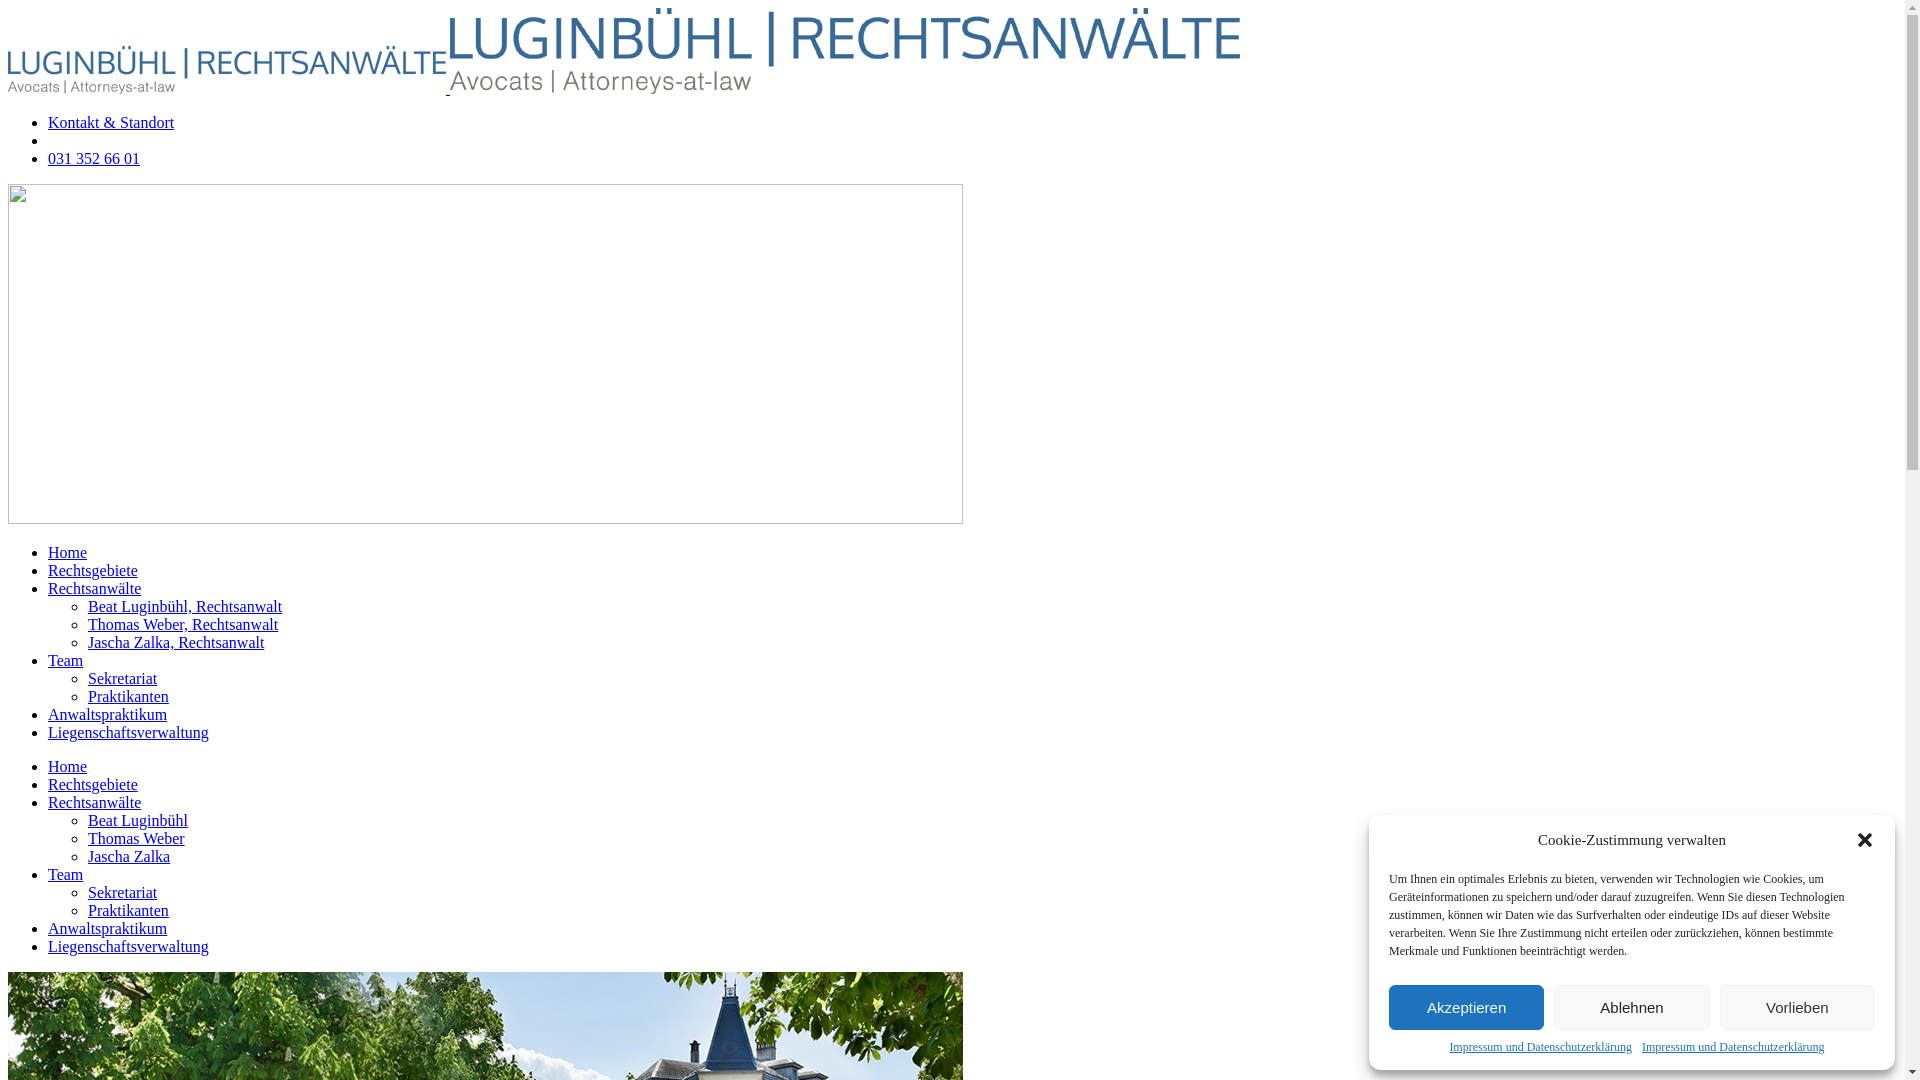 The width and height of the screenshot is (1920, 1080). I want to click on 031 352 66 01, so click(94, 158).